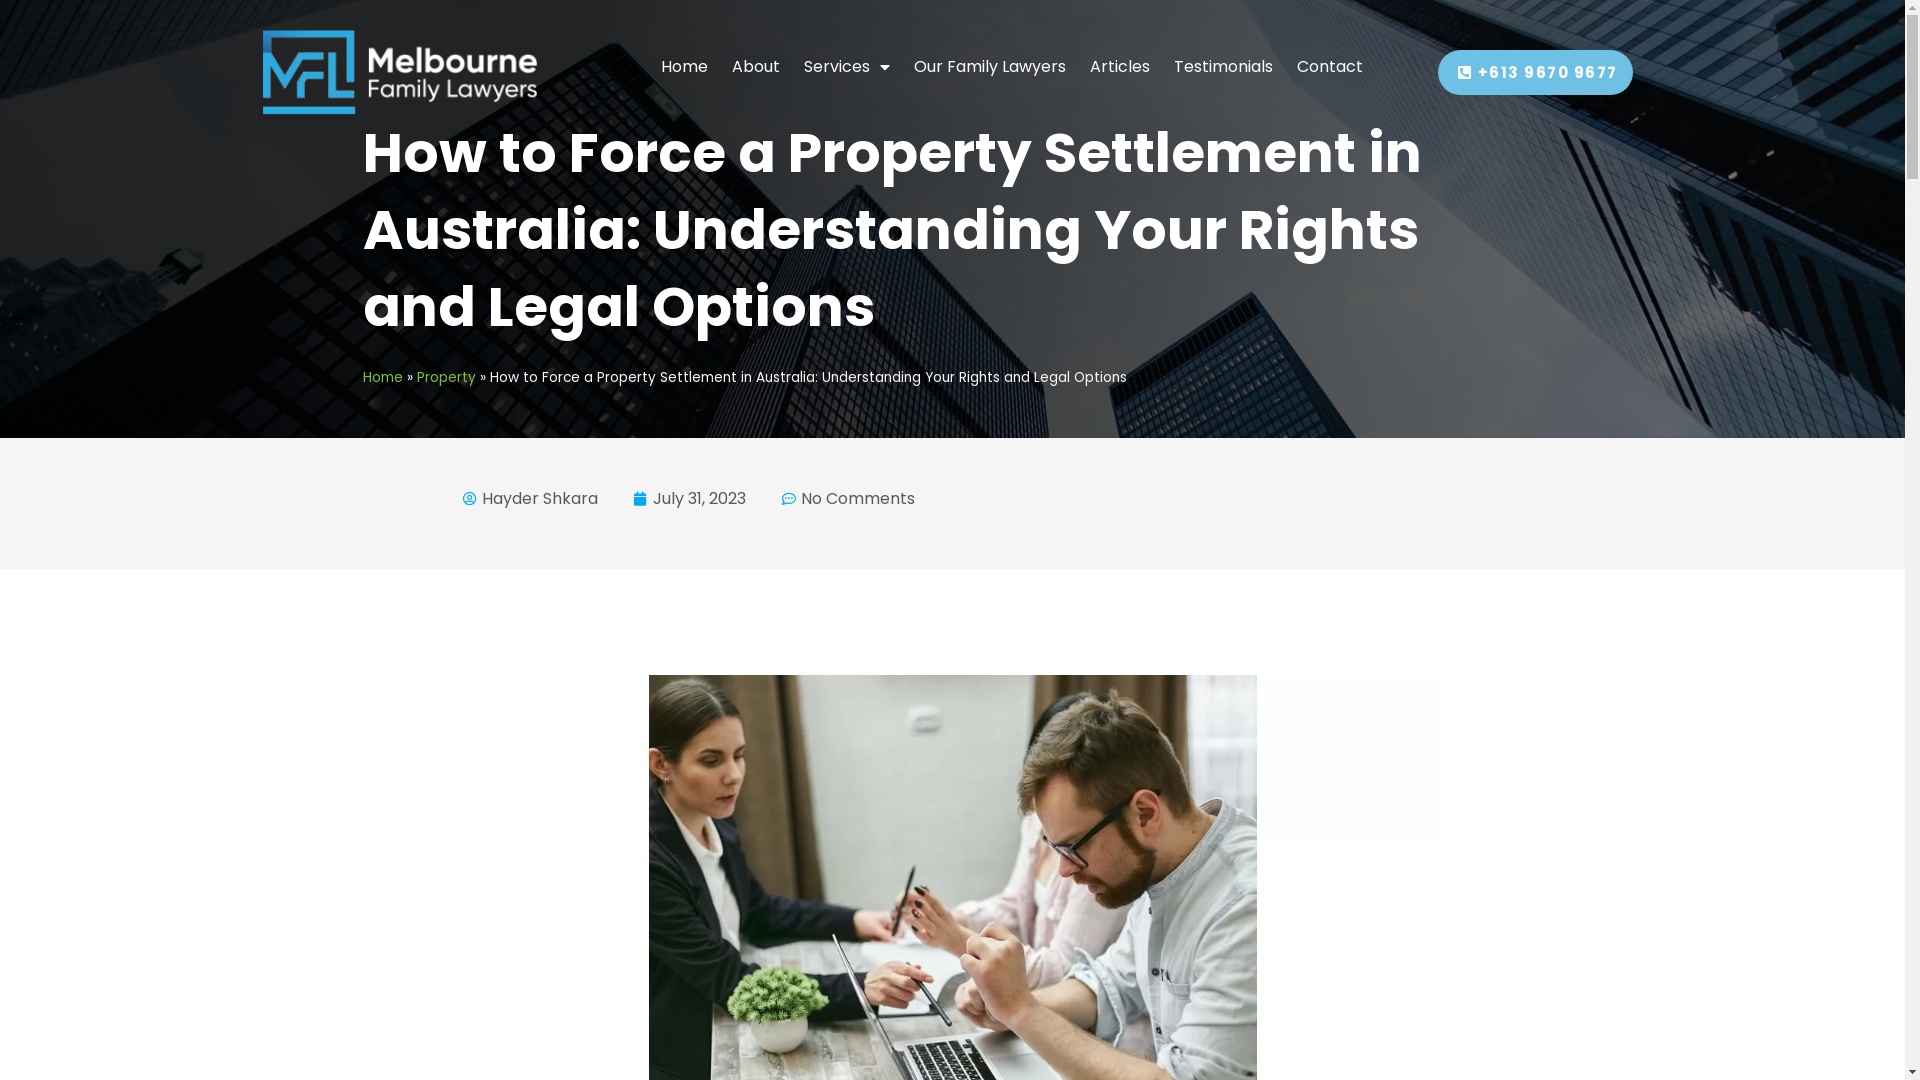  What do you see at coordinates (382, 378) in the screenshot?
I see `Home` at bounding box center [382, 378].